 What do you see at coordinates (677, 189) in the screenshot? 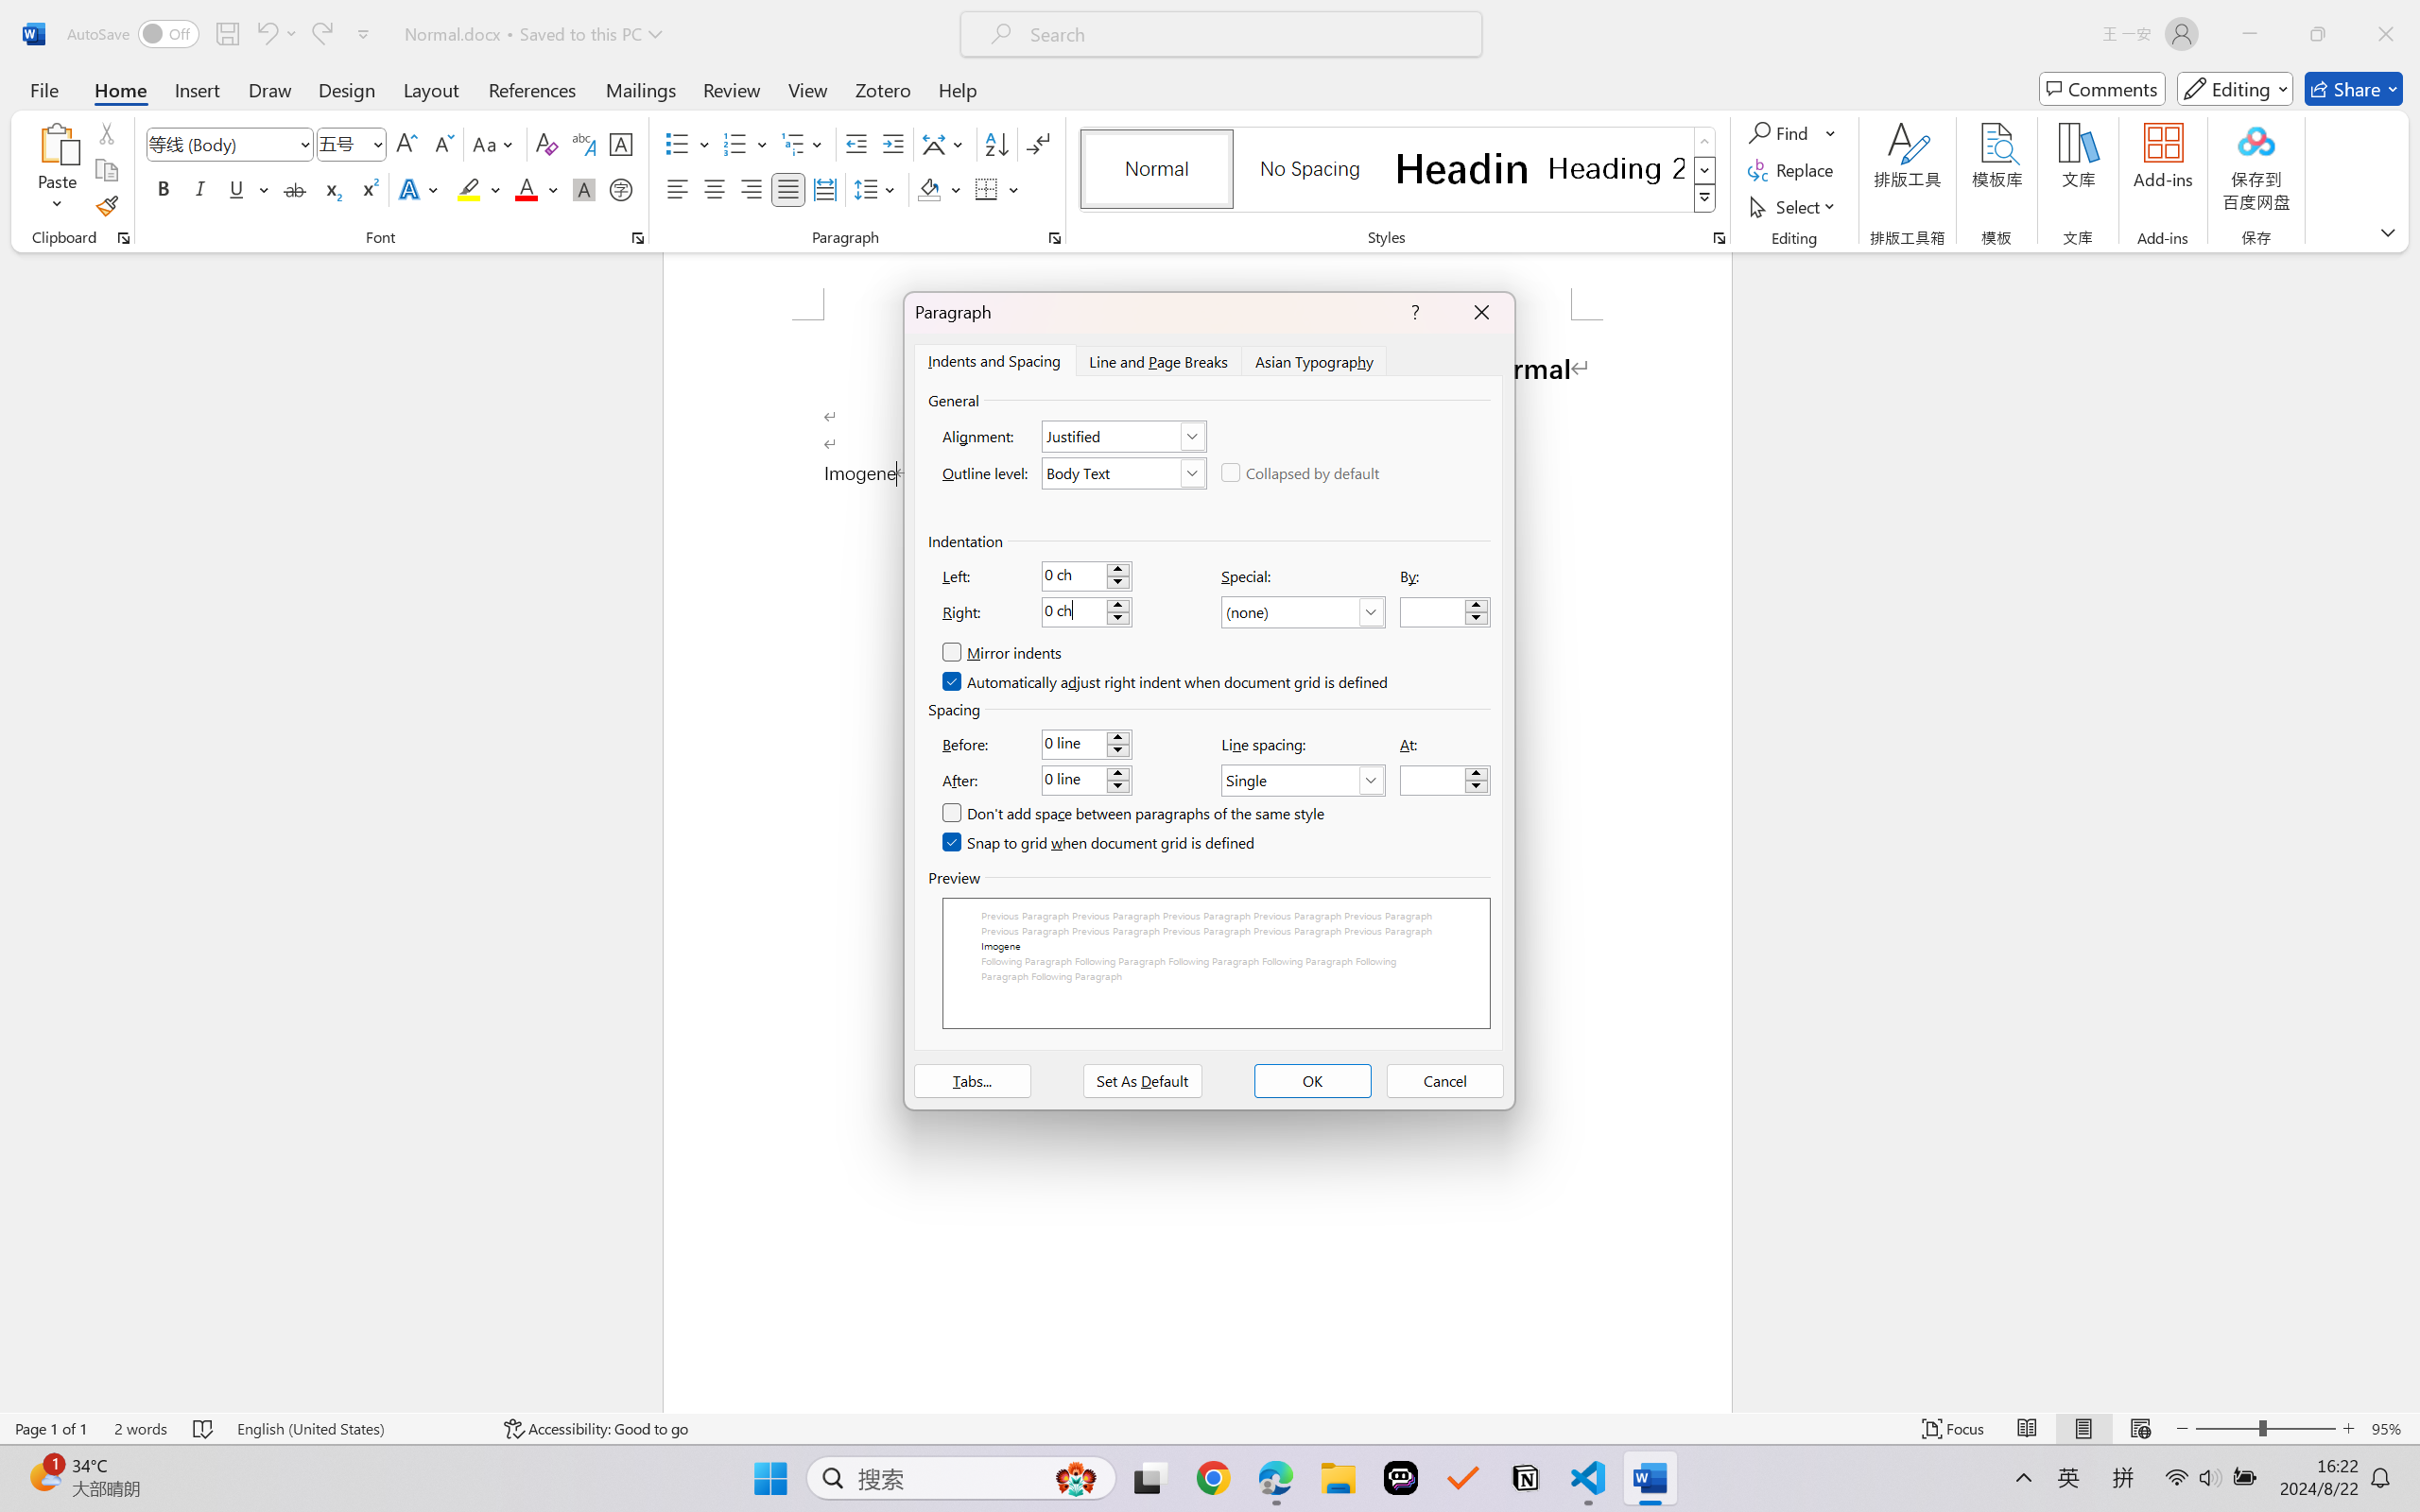
I see `Align Left` at bounding box center [677, 189].